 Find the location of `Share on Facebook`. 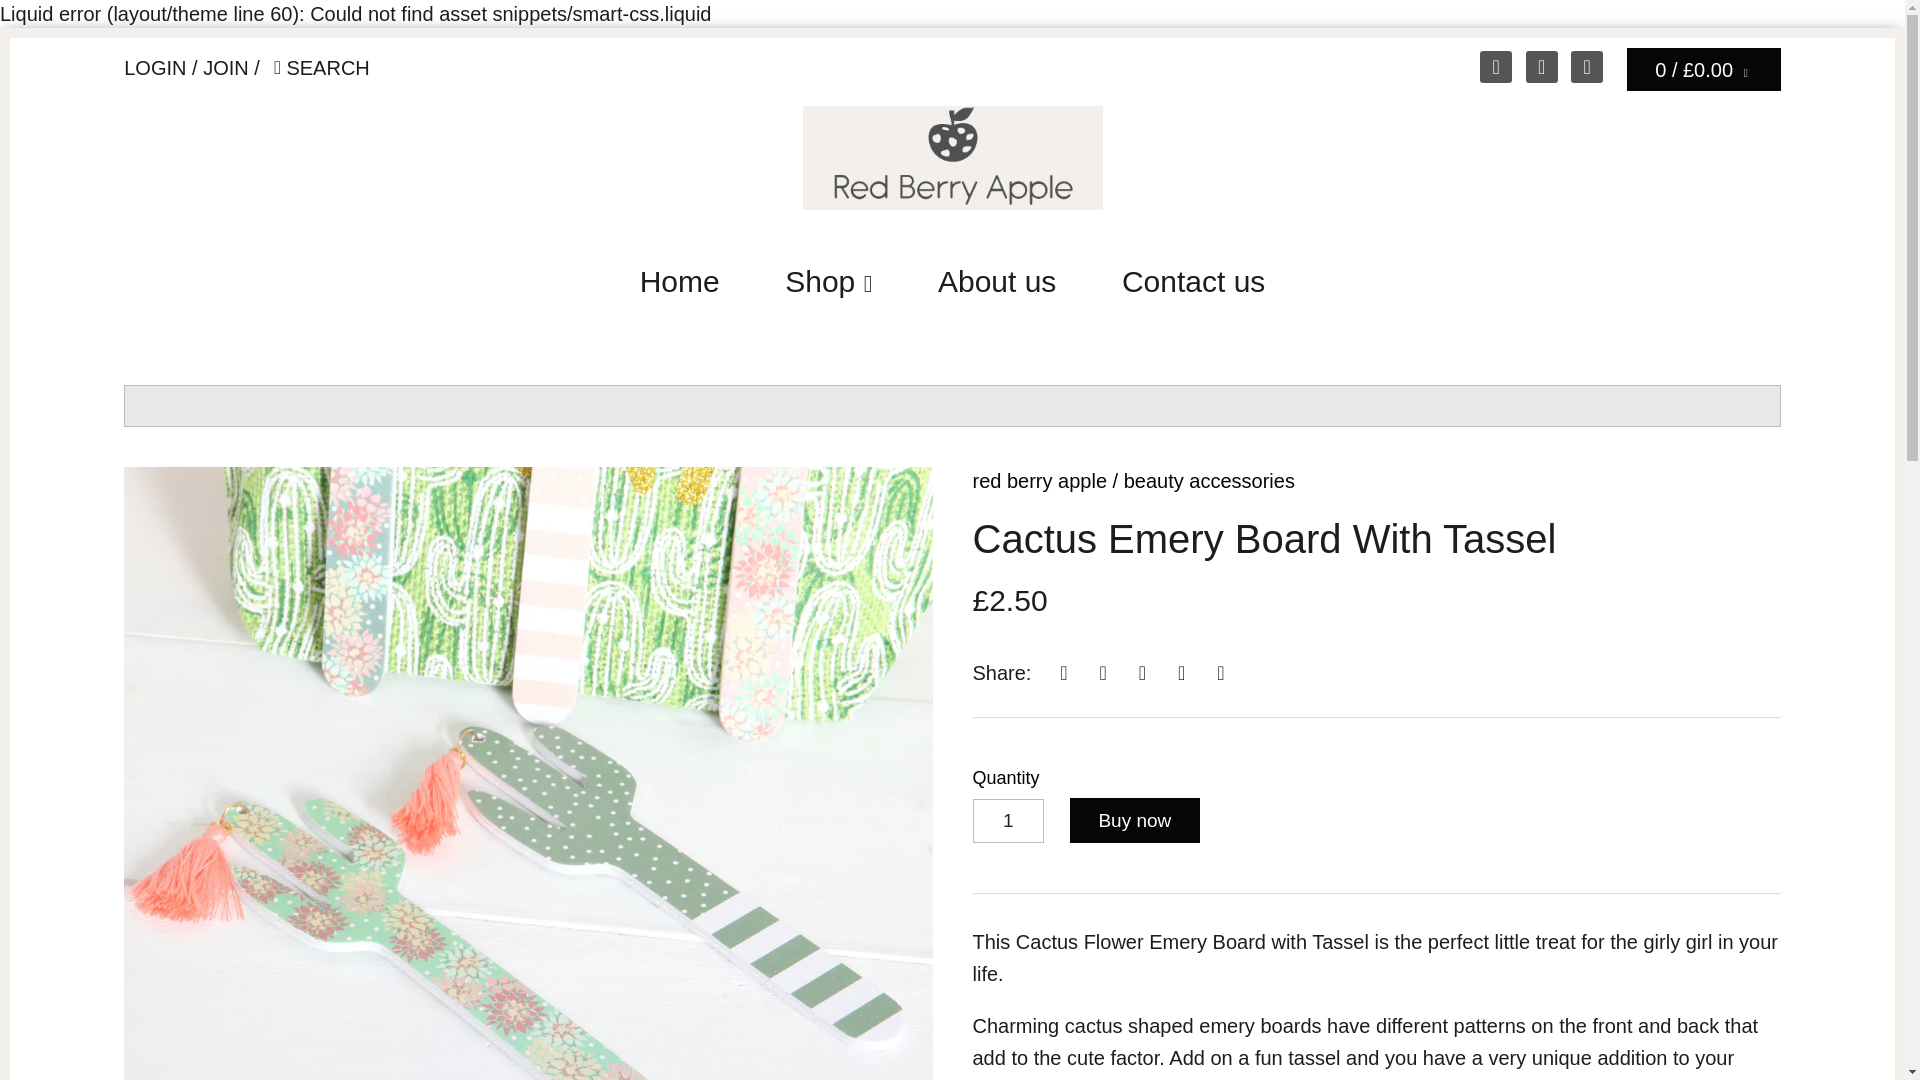

Share on Facebook is located at coordinates (1064, 672).